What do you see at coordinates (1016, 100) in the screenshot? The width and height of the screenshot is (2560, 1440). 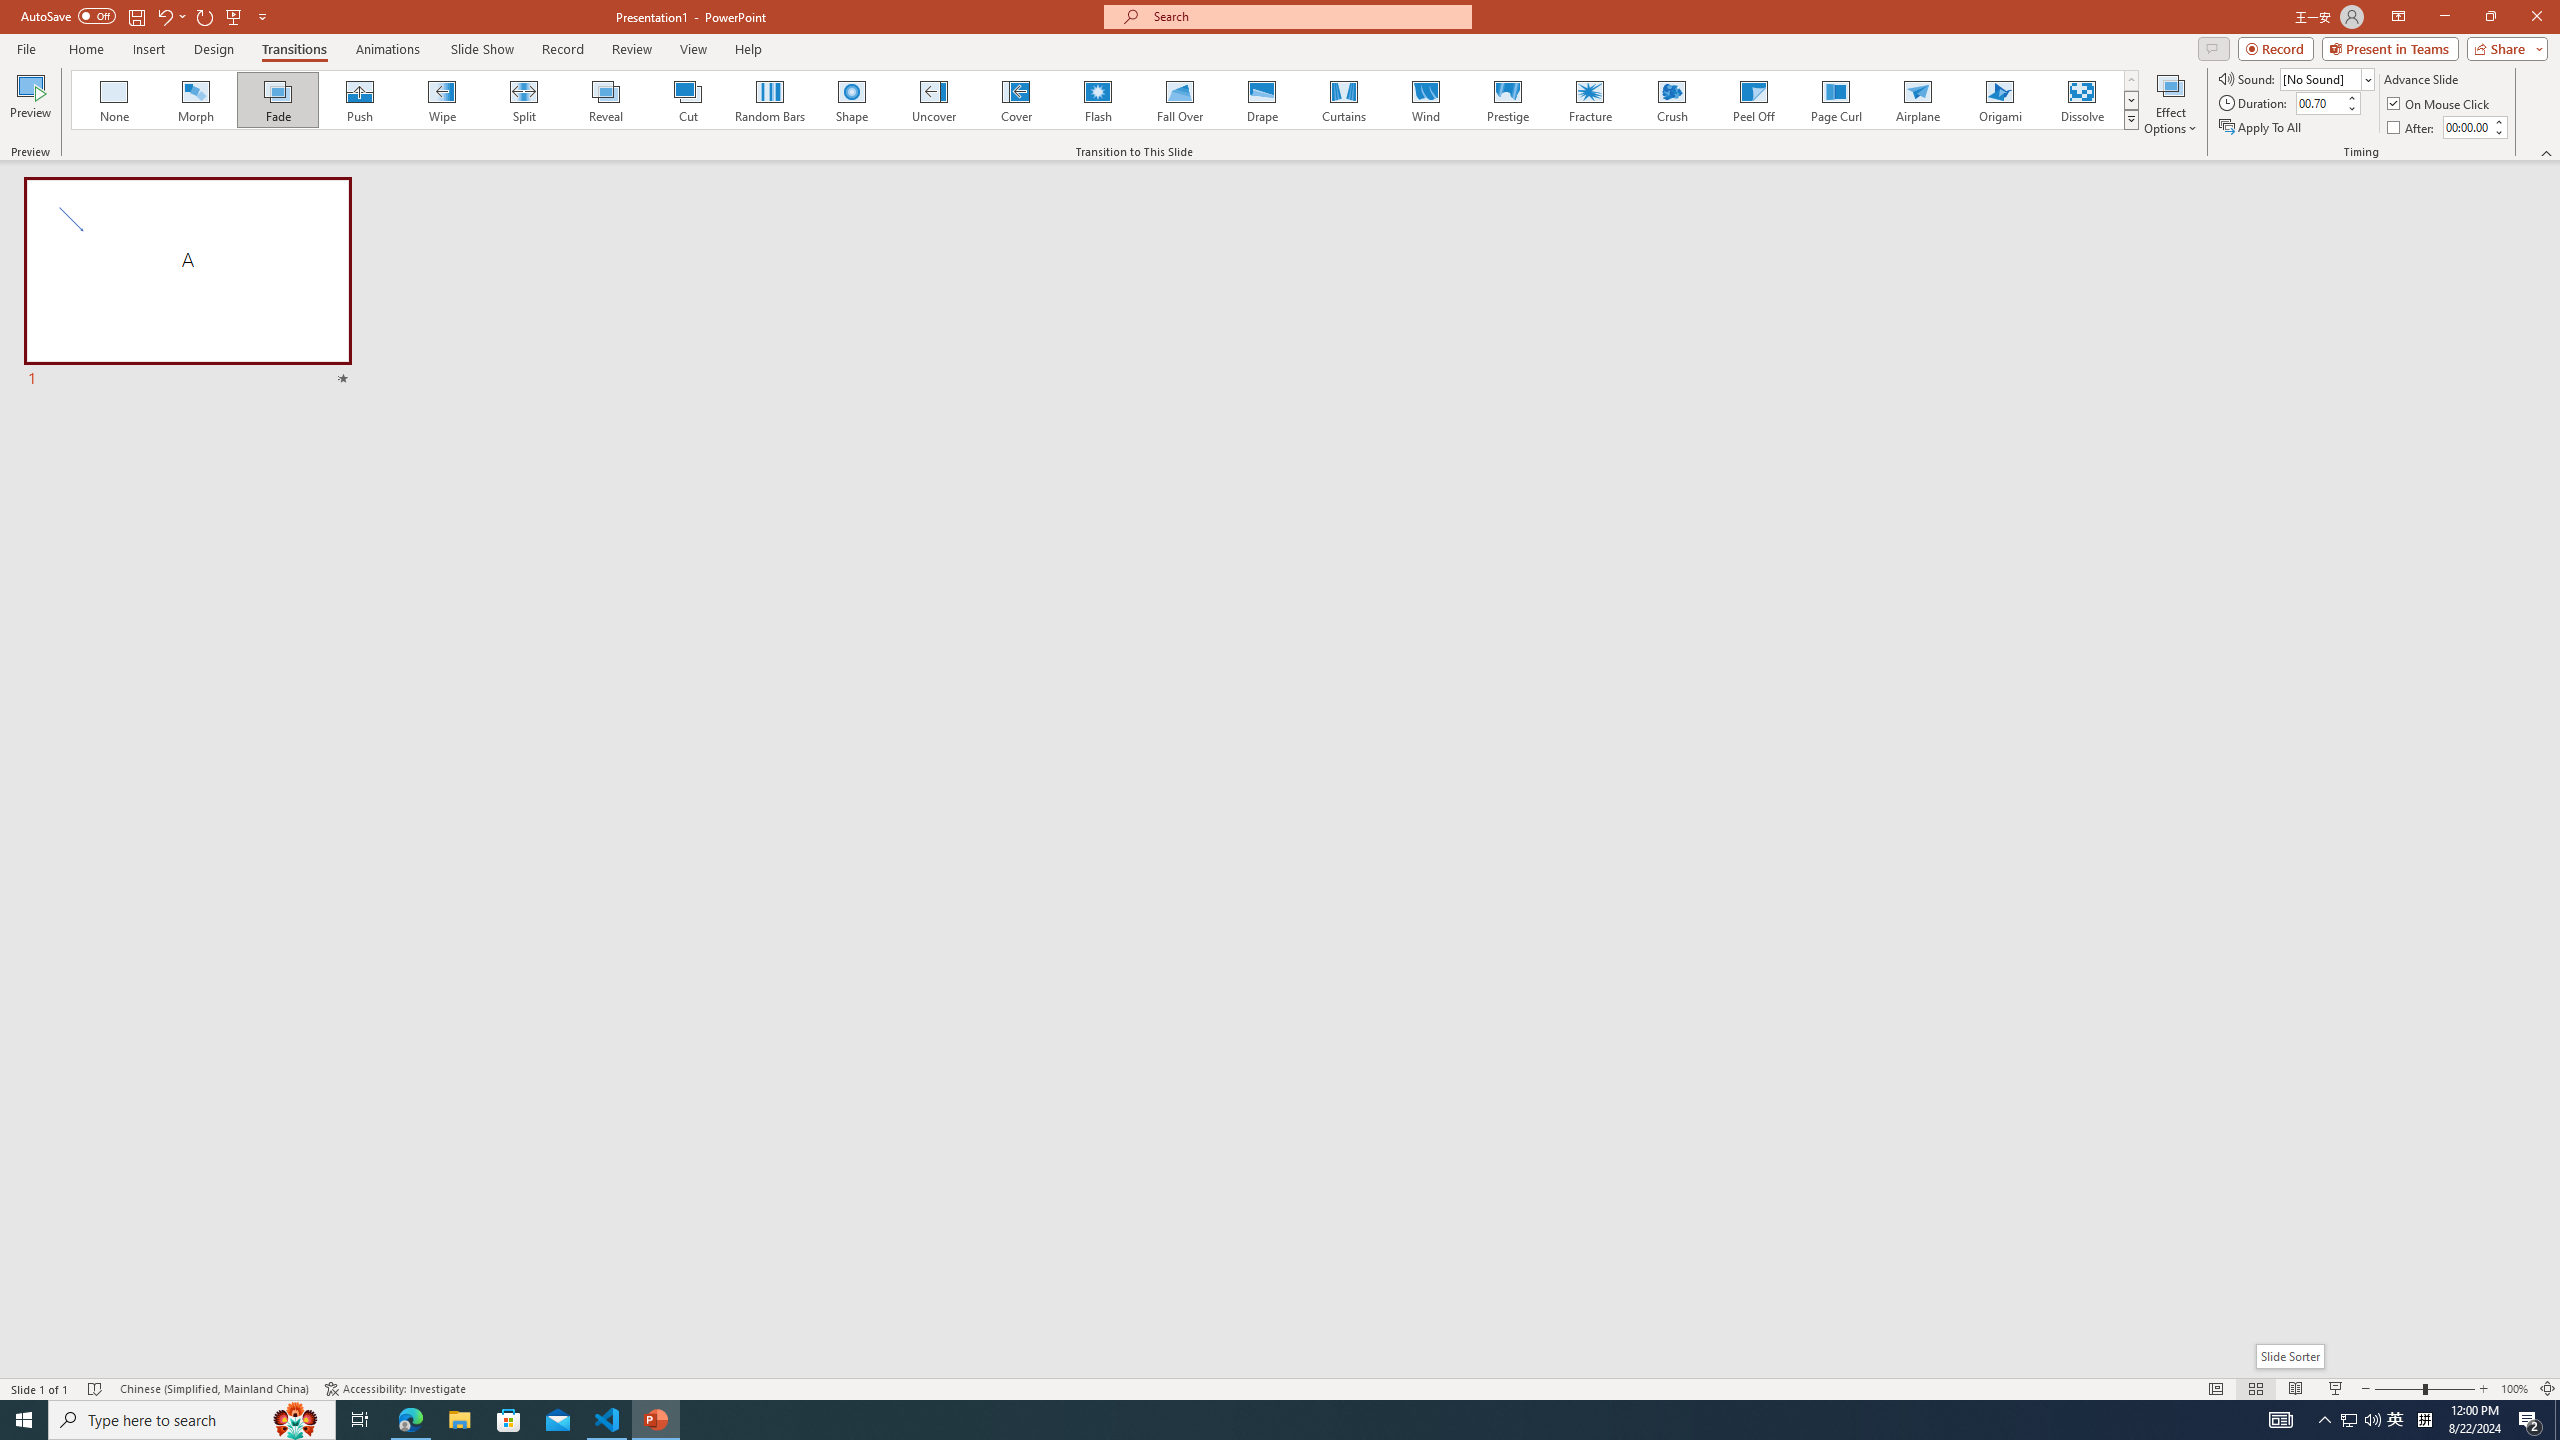 I see `Cover` at bounding box center [1016, 100].